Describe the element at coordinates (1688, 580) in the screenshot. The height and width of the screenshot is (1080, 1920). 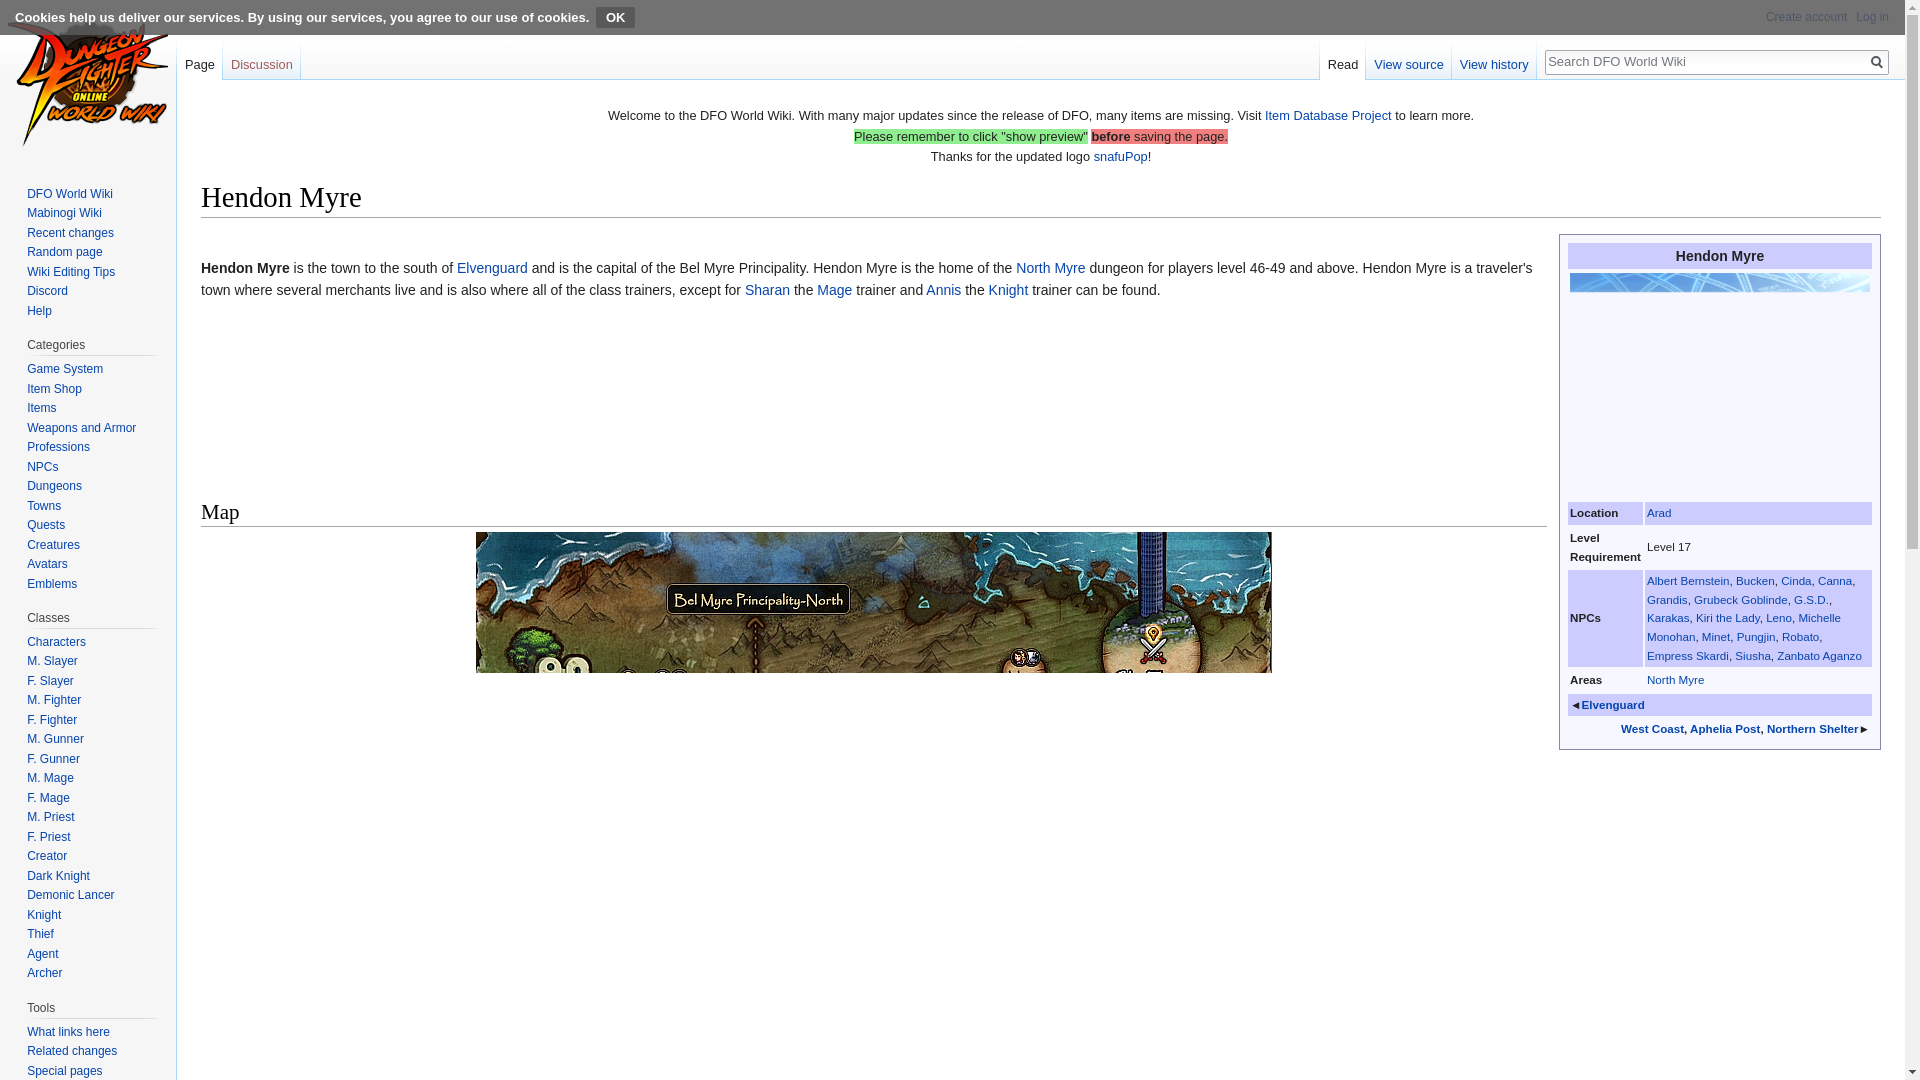
I see `Albert Bernstein` at that location.